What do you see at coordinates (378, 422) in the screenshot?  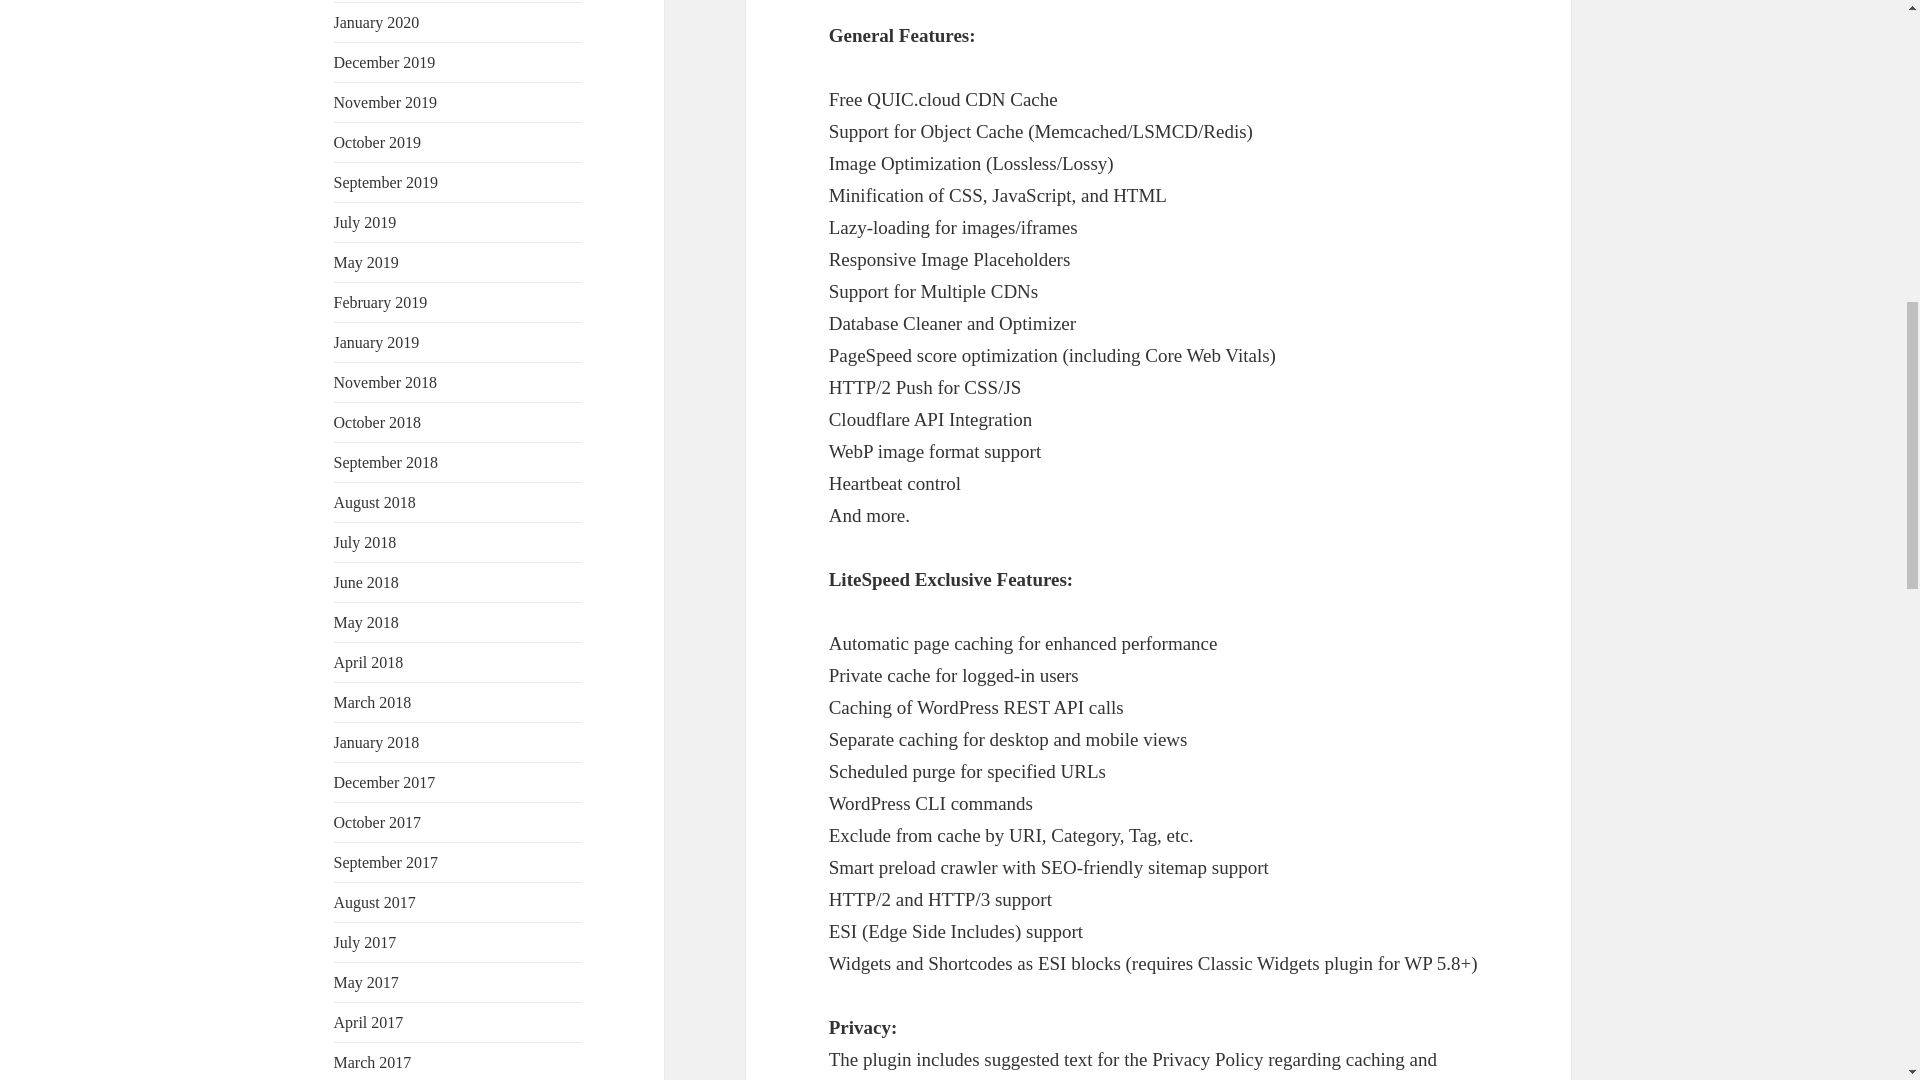 I see `October 2018` at bounding box center [378, 422].